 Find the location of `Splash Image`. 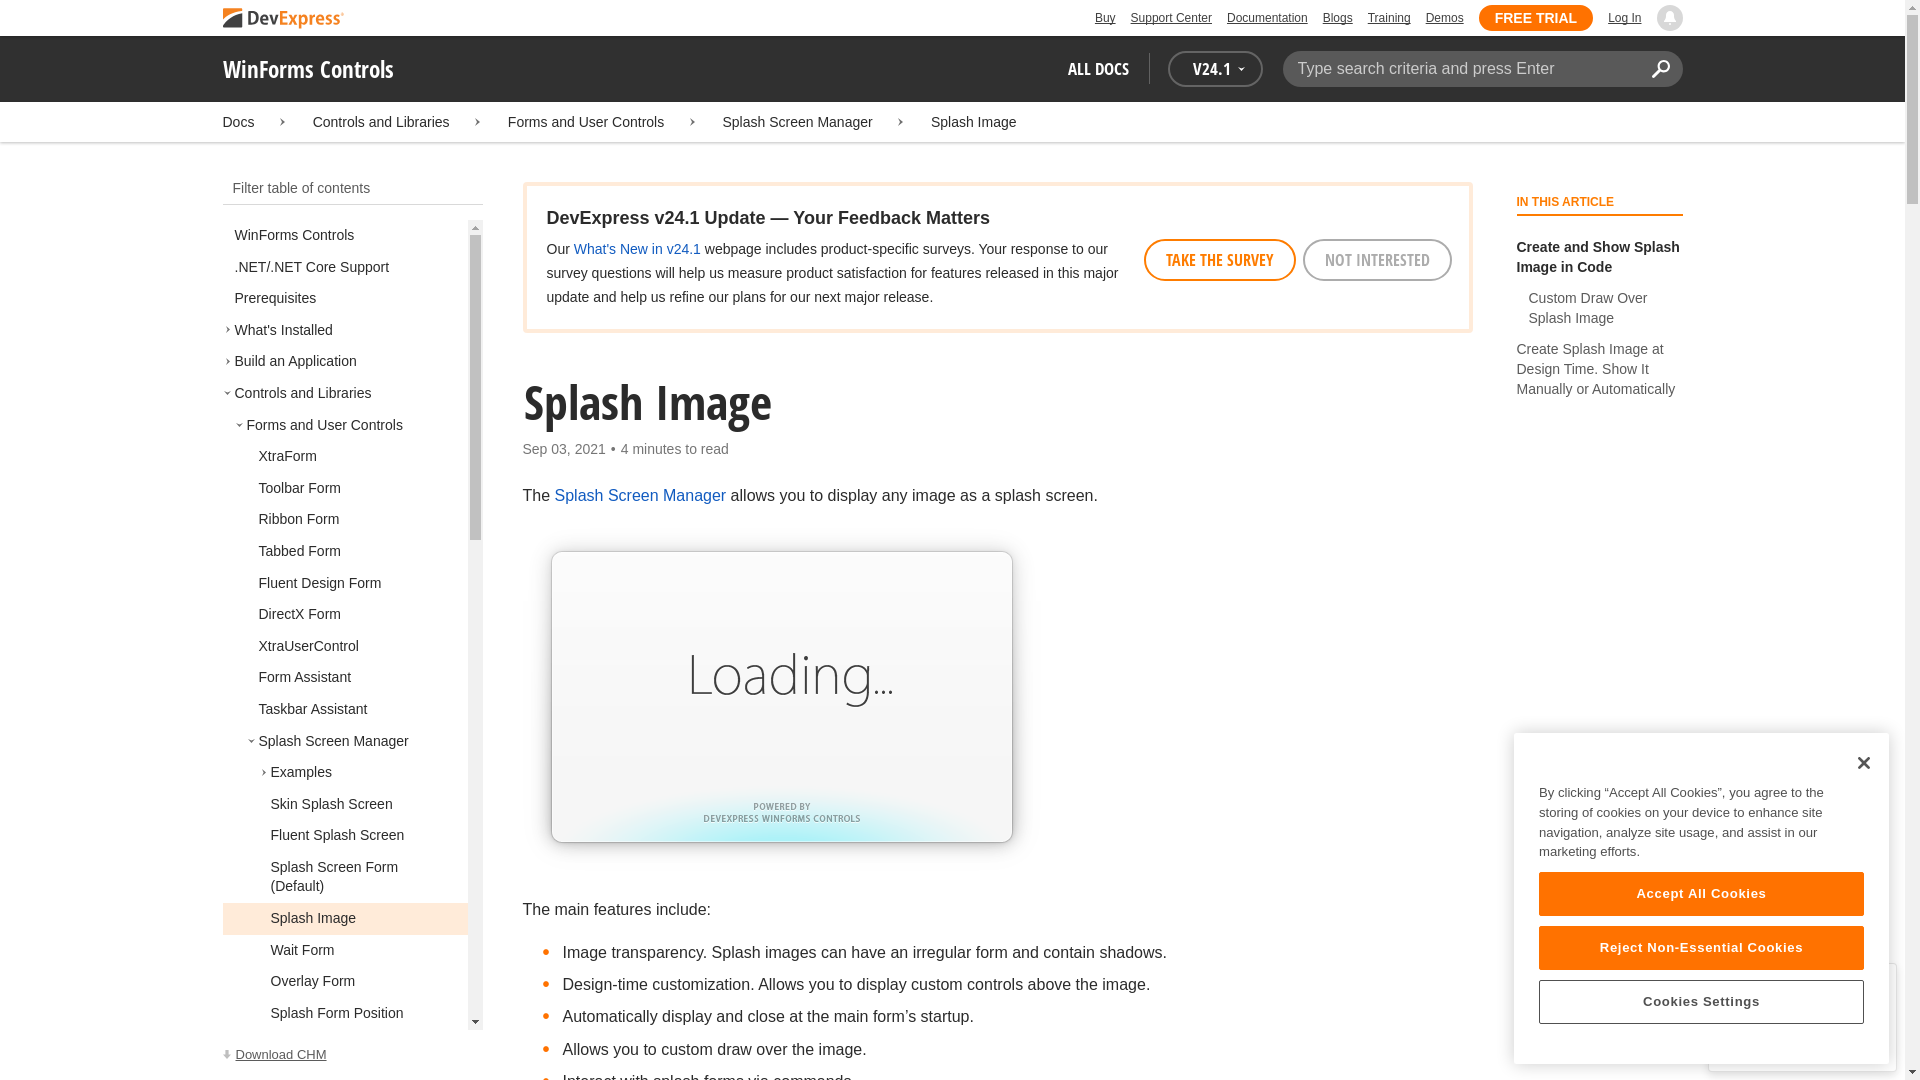

Splash Image is located at coordinates (974, 122).